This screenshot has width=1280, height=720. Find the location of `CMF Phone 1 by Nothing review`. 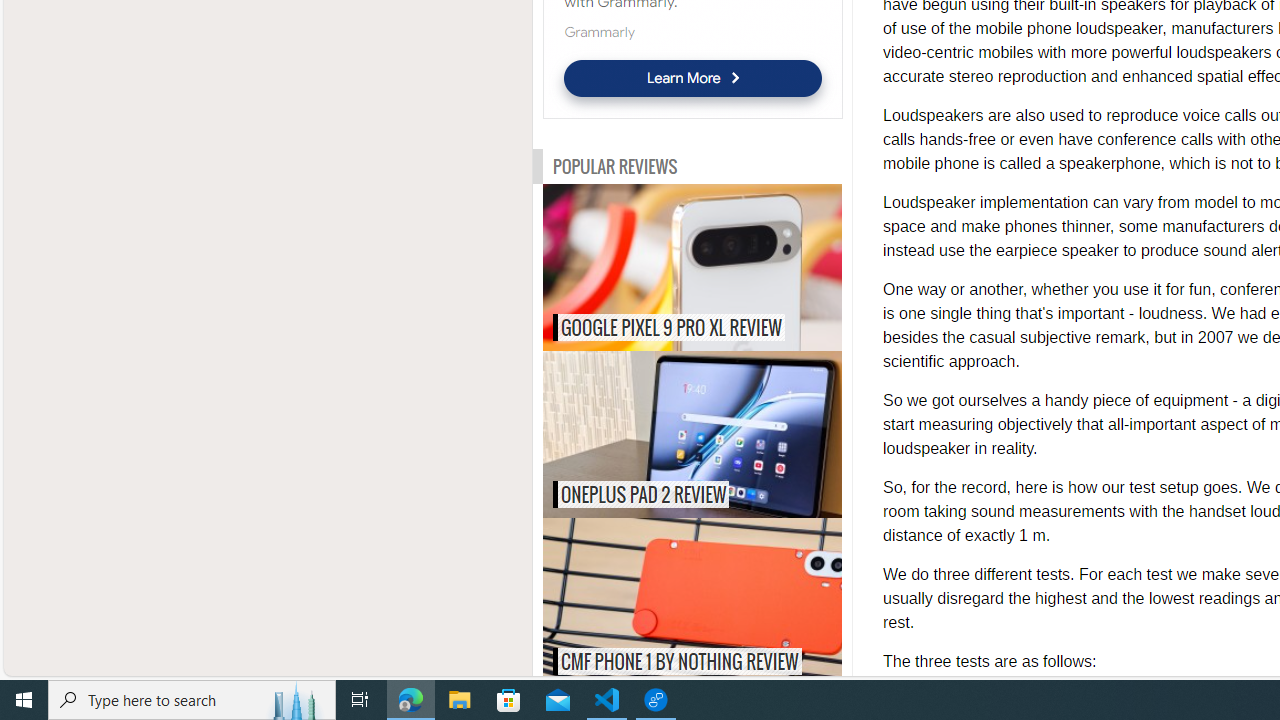

CMF Phone 1 by Nothing review is located at coordinates (734, 600).